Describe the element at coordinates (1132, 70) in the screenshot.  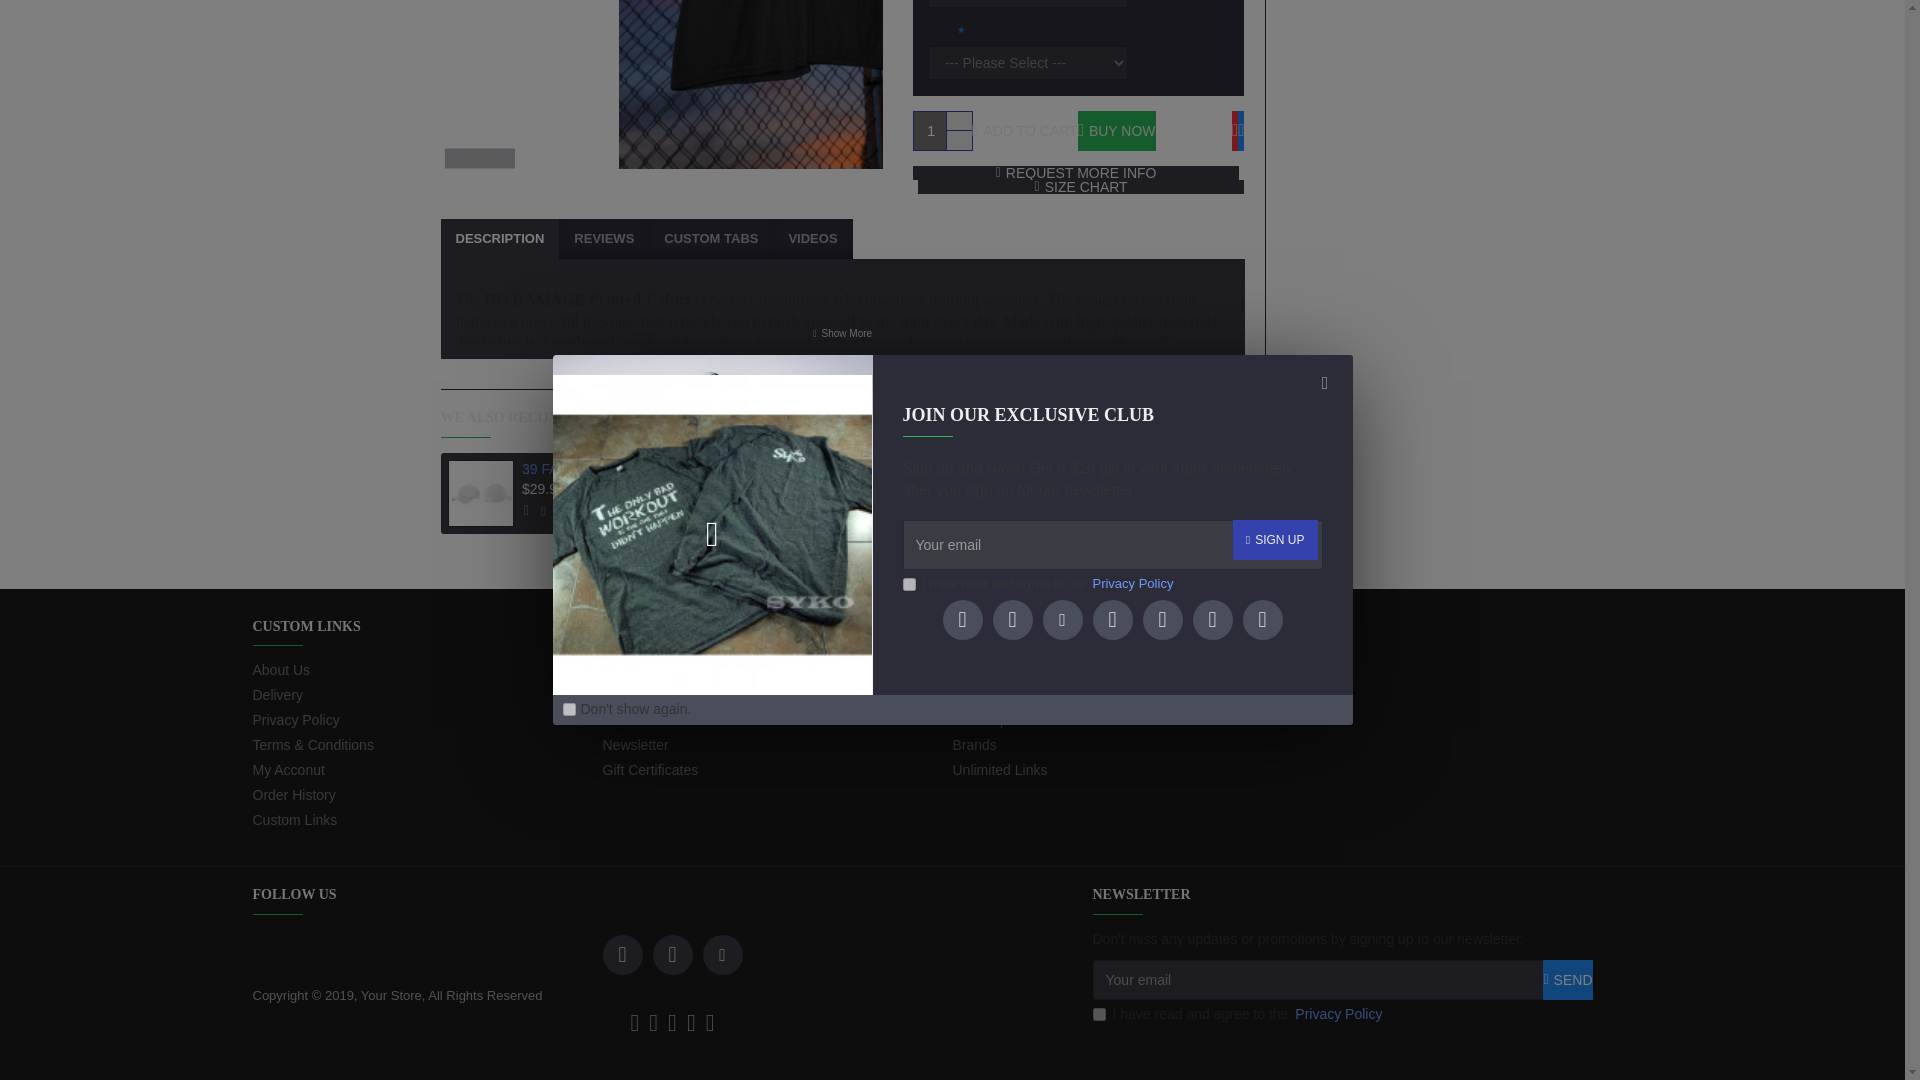
I see `Privacy Policy` at that location.